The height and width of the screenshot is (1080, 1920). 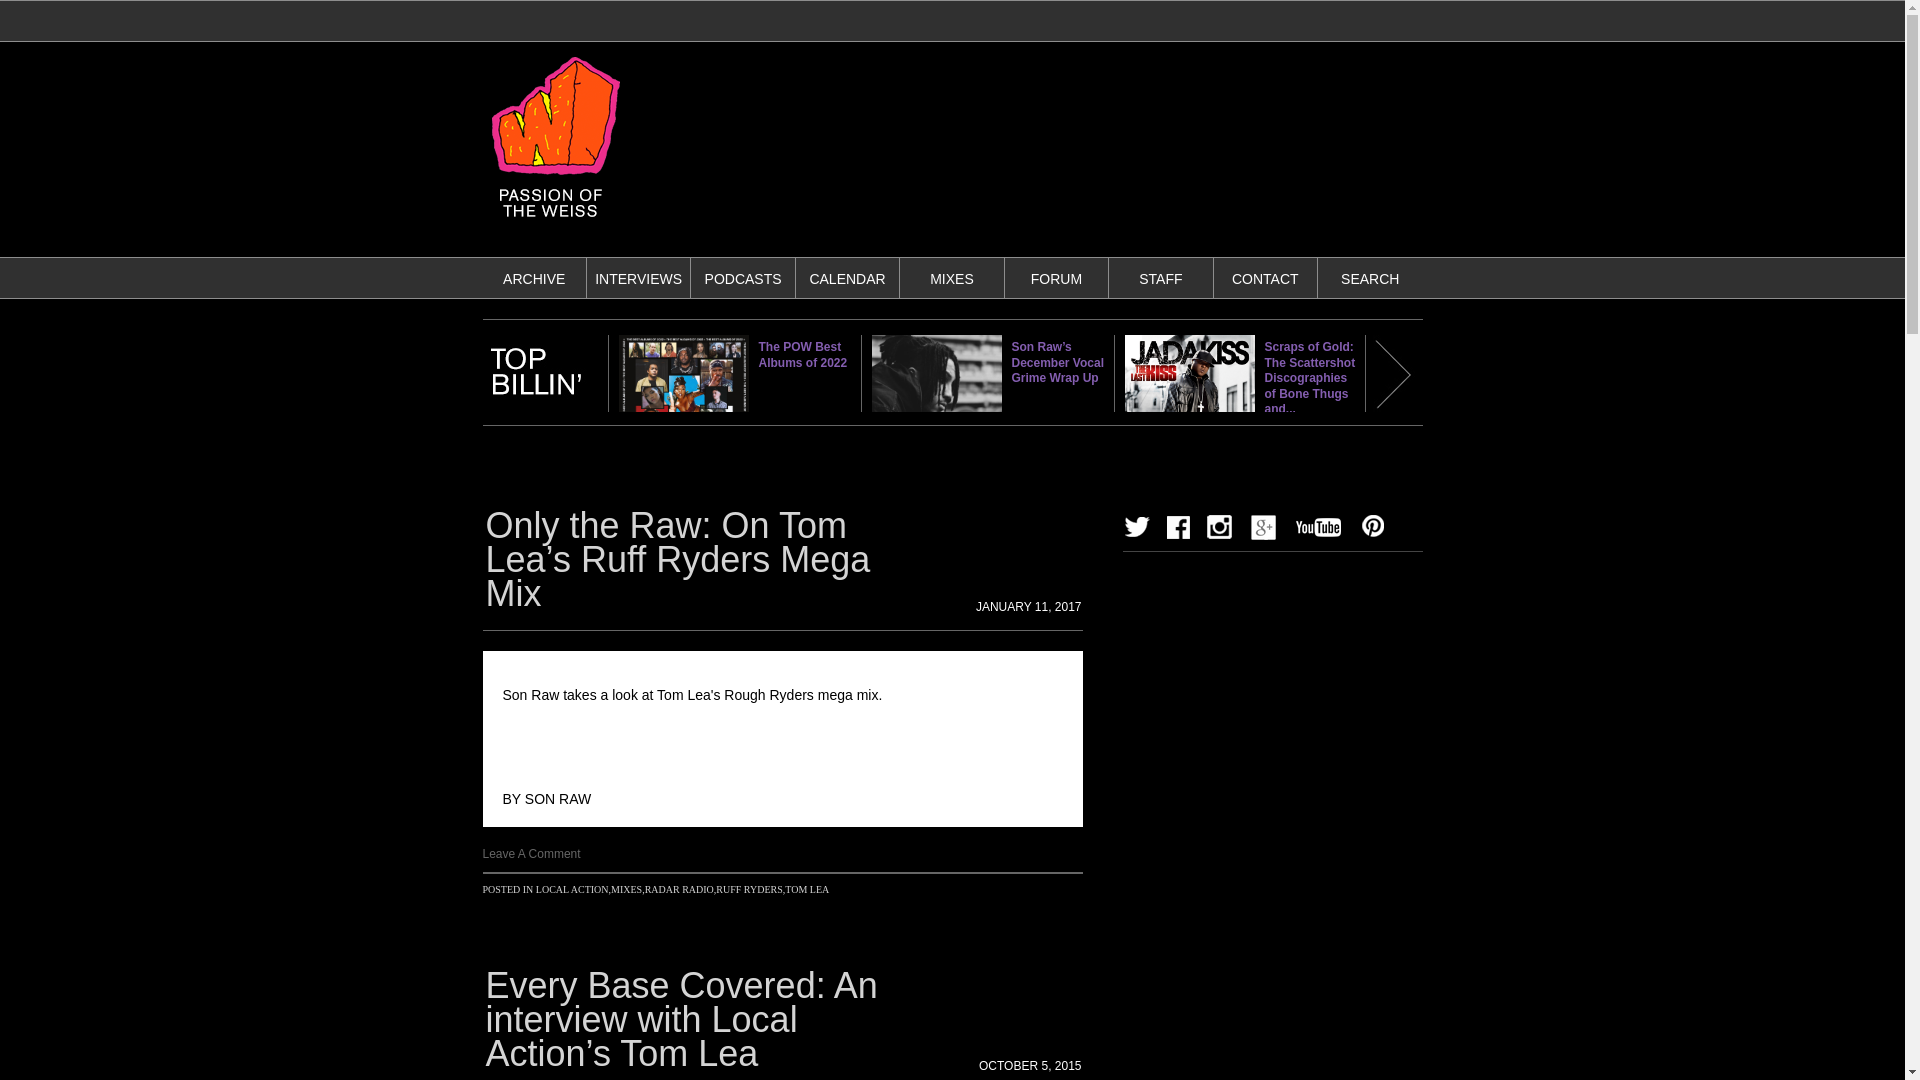 I want to click on ARCHIVE, so click(x=534, y=279).